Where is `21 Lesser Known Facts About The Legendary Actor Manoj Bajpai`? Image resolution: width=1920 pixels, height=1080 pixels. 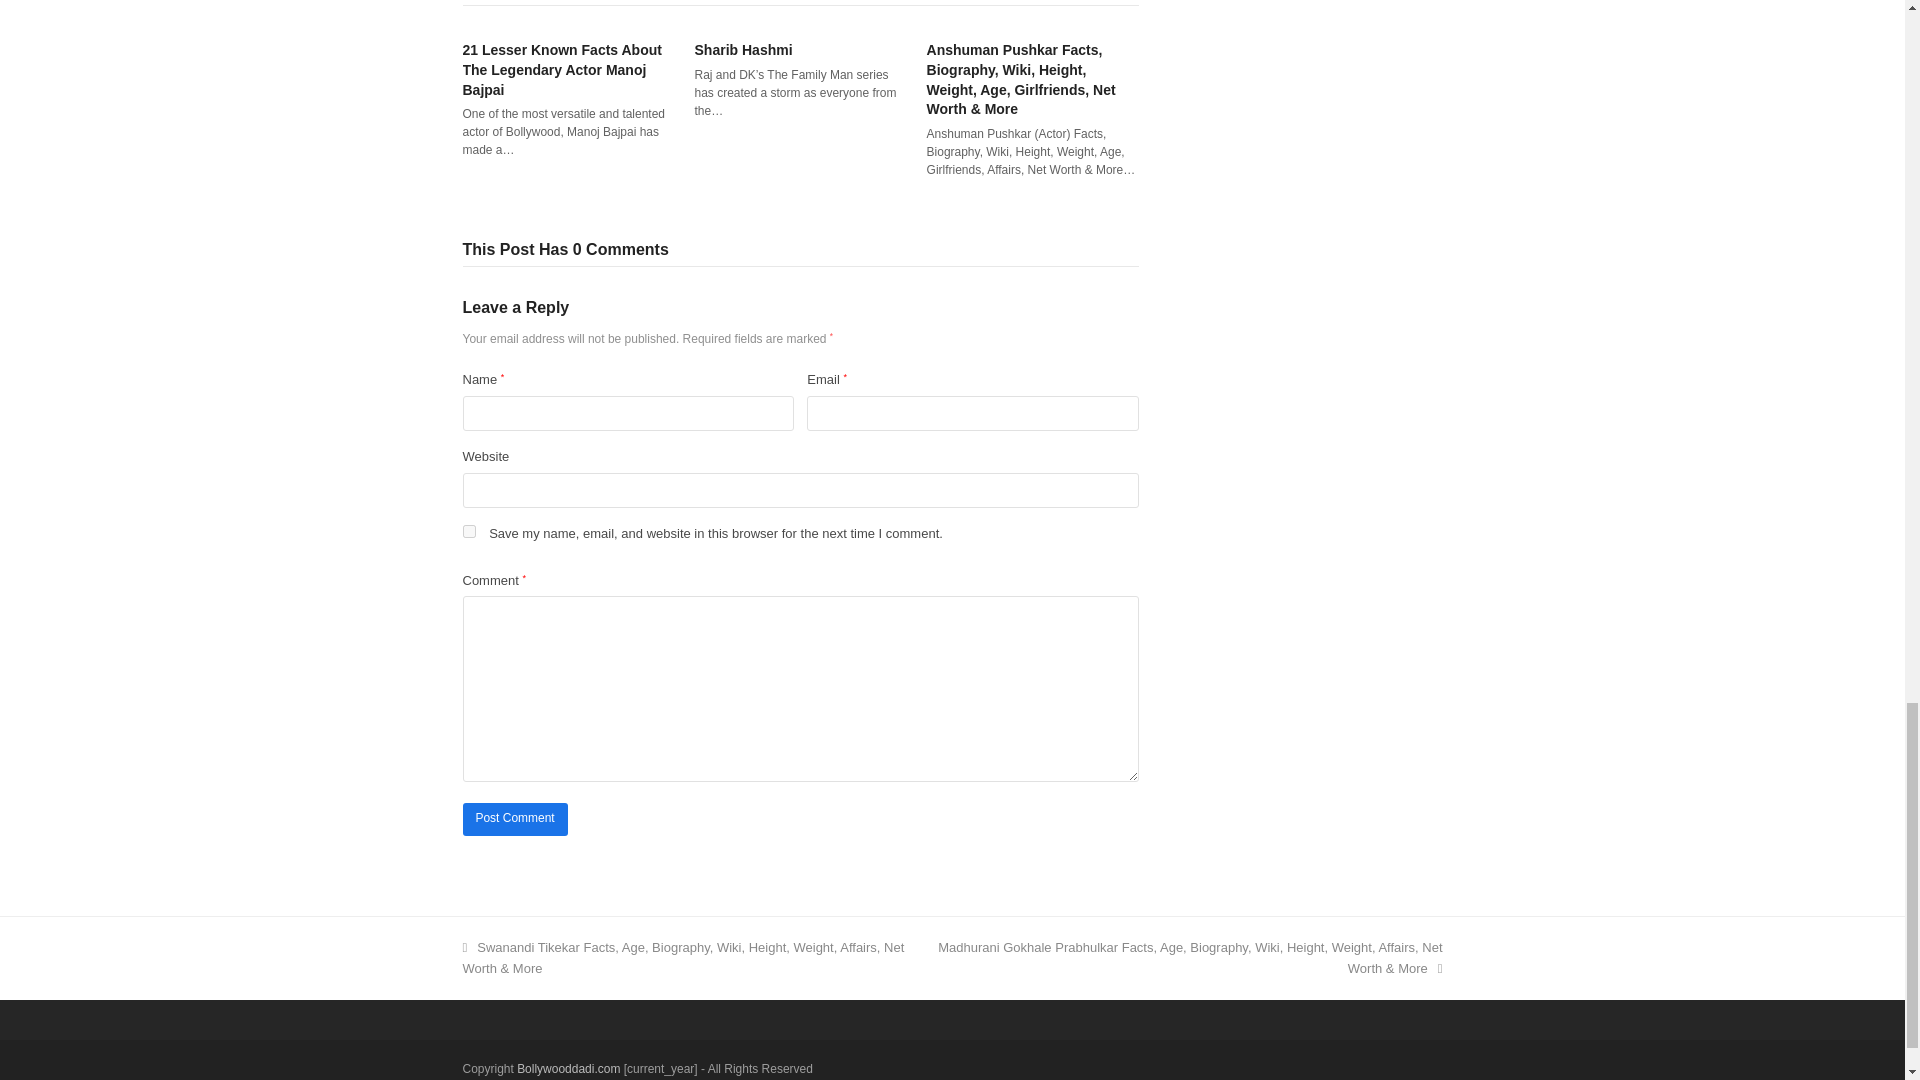
21 Lesser Known Facts About The Legendary Actor Manoj Bajpai is located at coordinates (561, 70).